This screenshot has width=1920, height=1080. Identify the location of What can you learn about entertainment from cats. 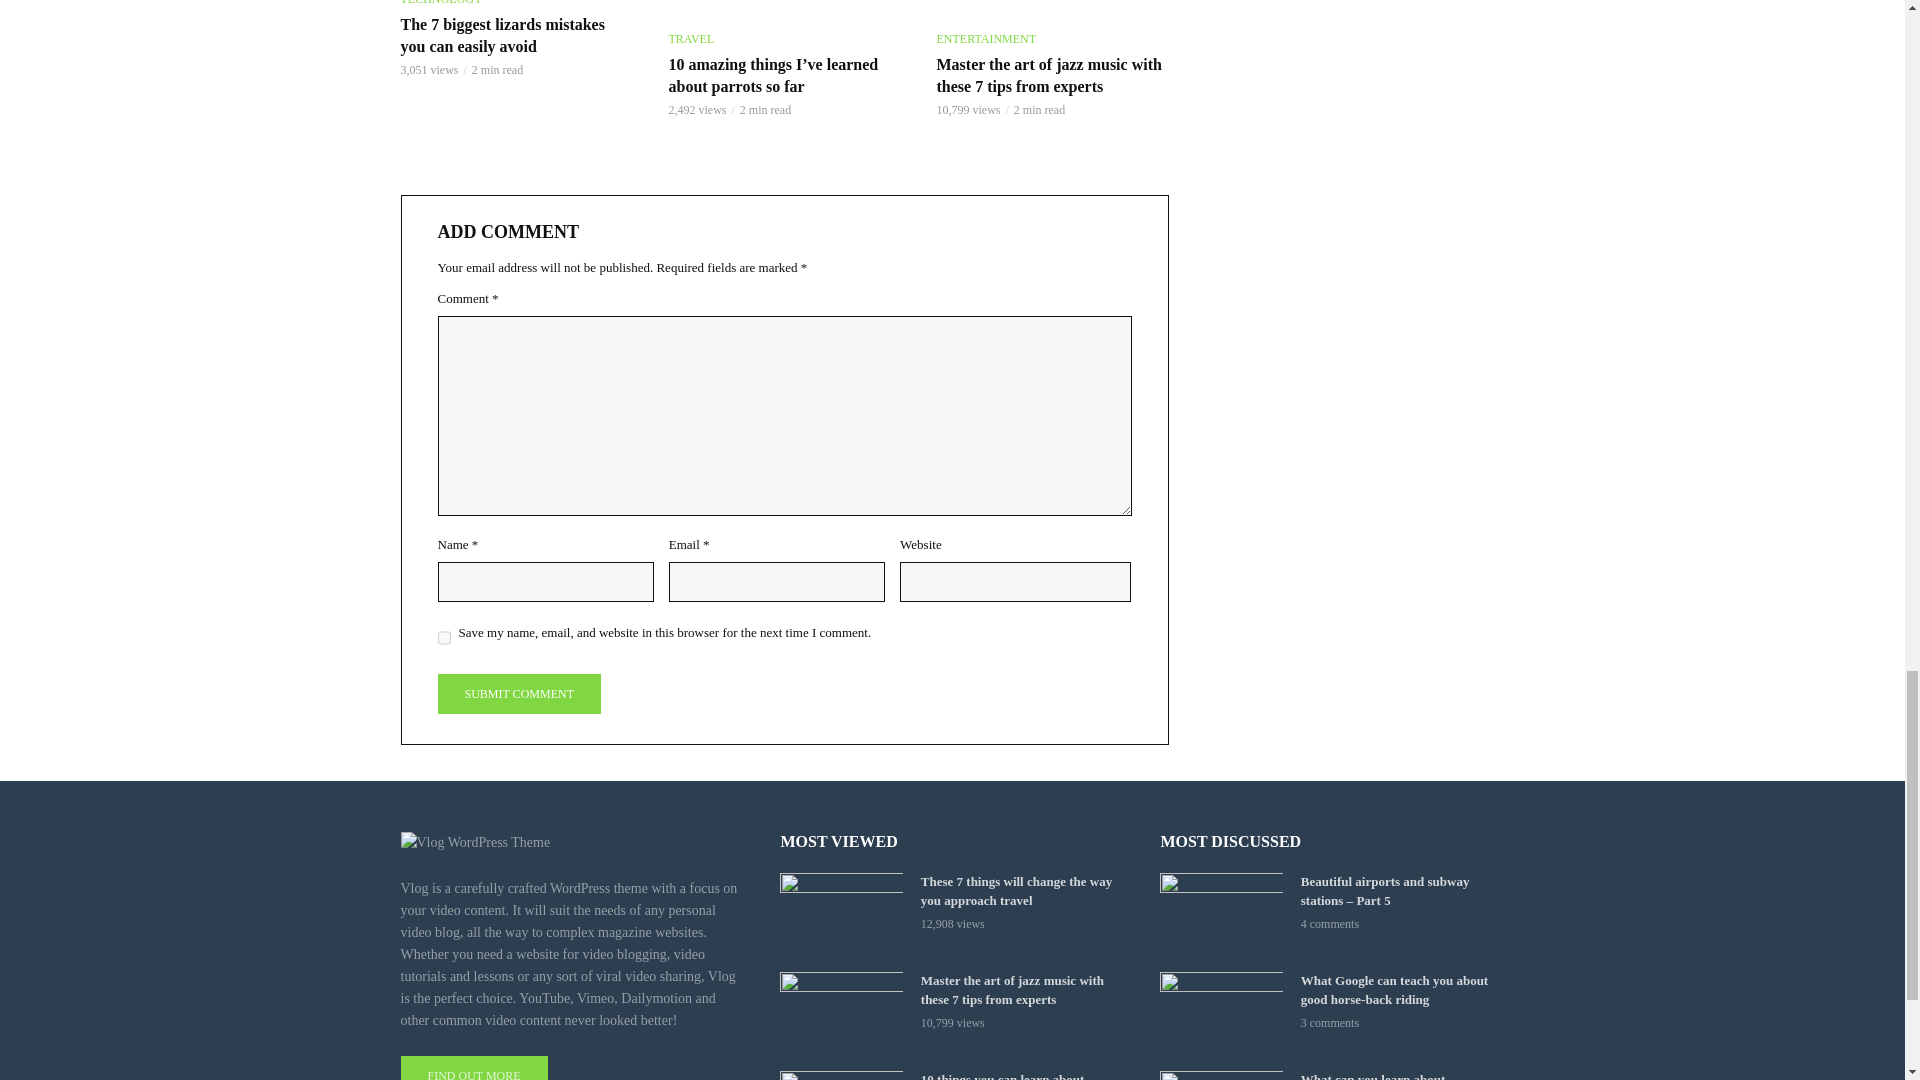
(1220, 1076).